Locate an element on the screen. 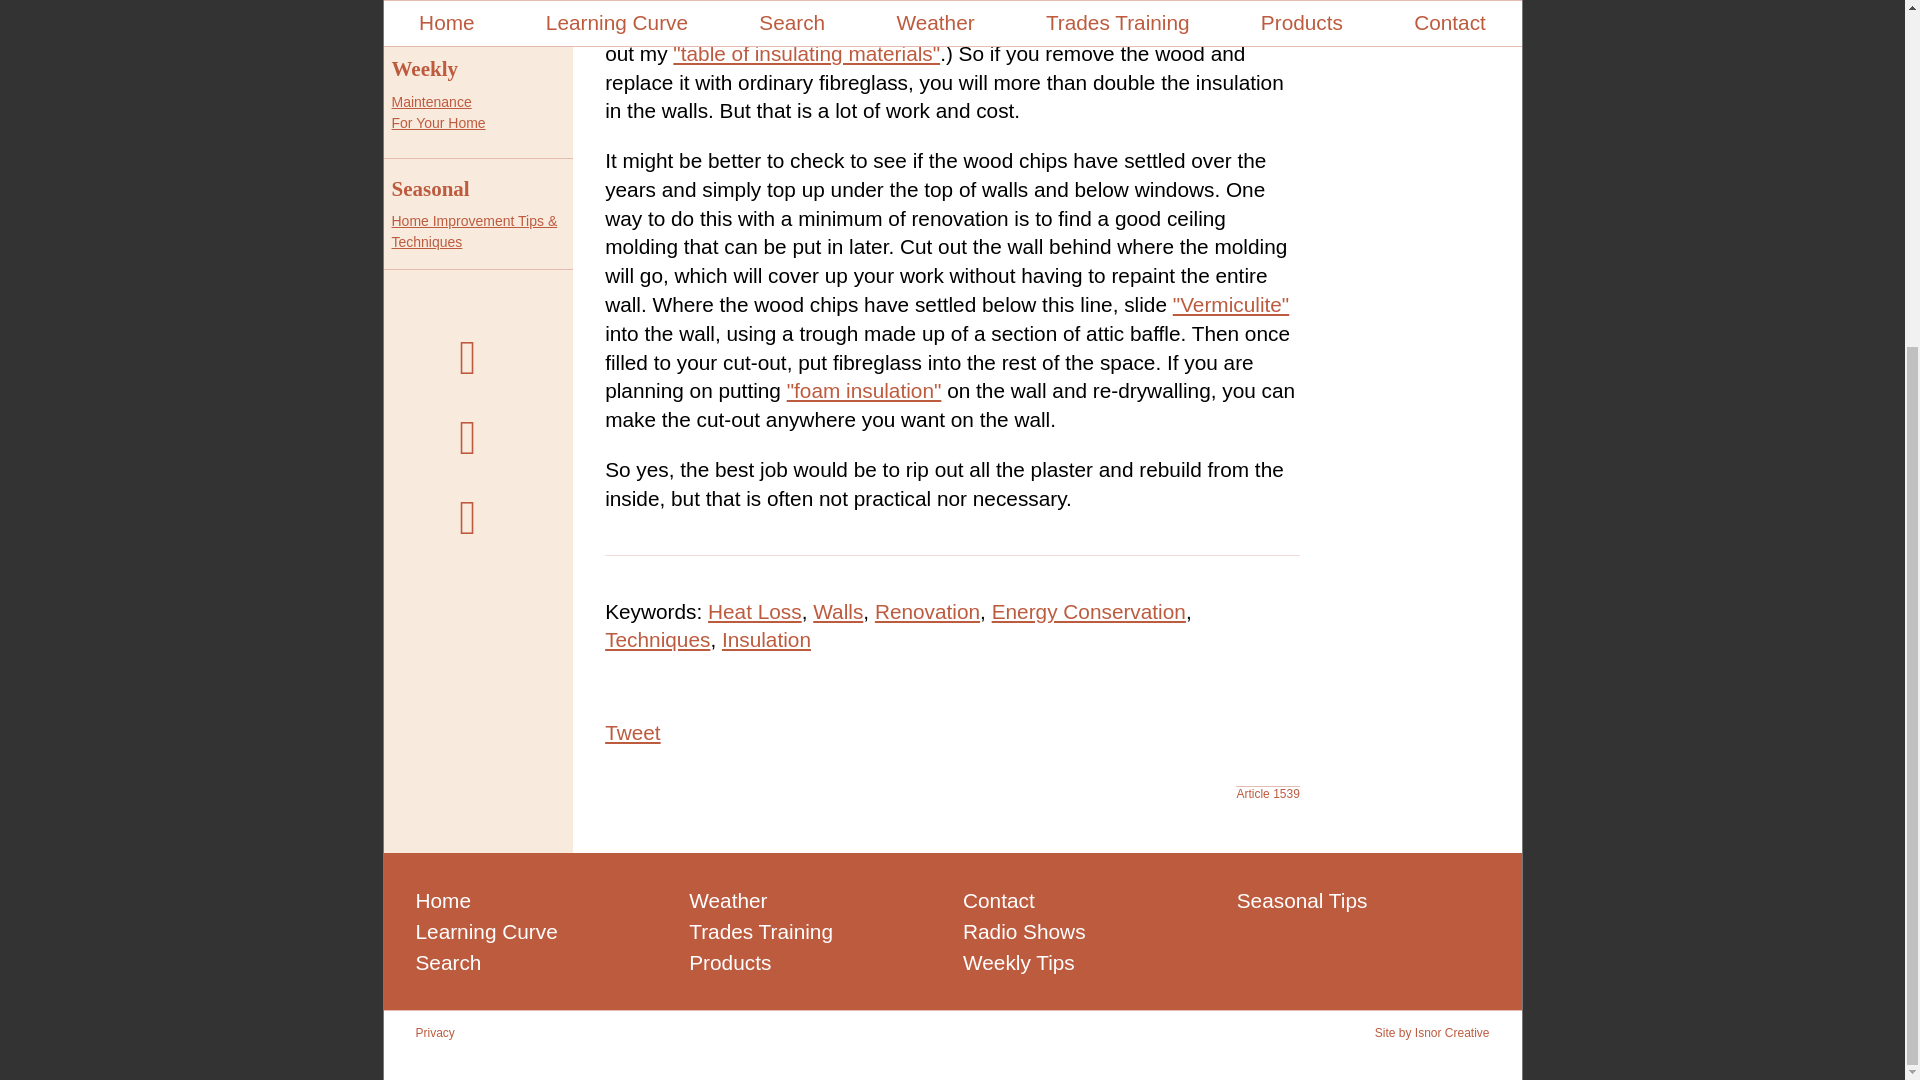 This screenshot has height=1080, width=1920. Energy Conservation is located at coordinates (430, 188).